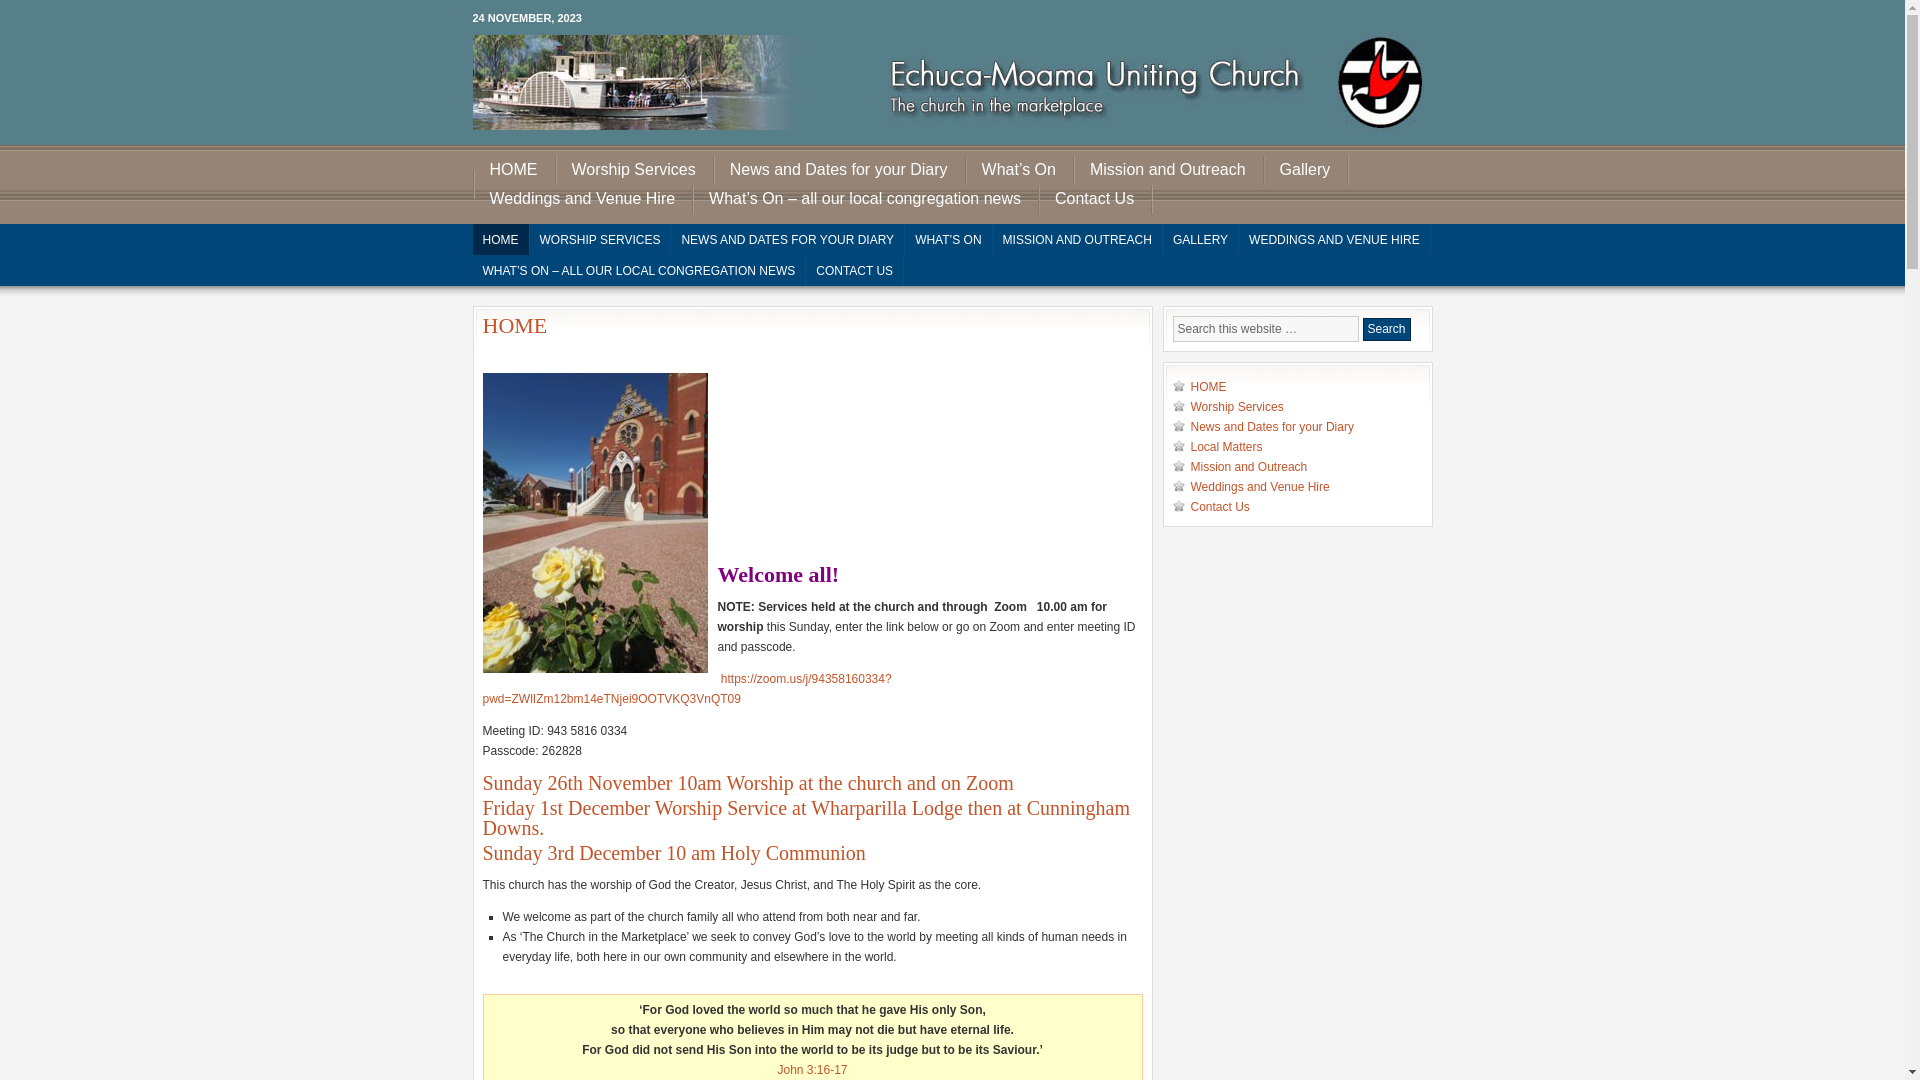 This screenshot has height=1080, width=1920. Describe the element at coordinates (1201, 240) in the screenshot. I see `GALLERY` at that location.